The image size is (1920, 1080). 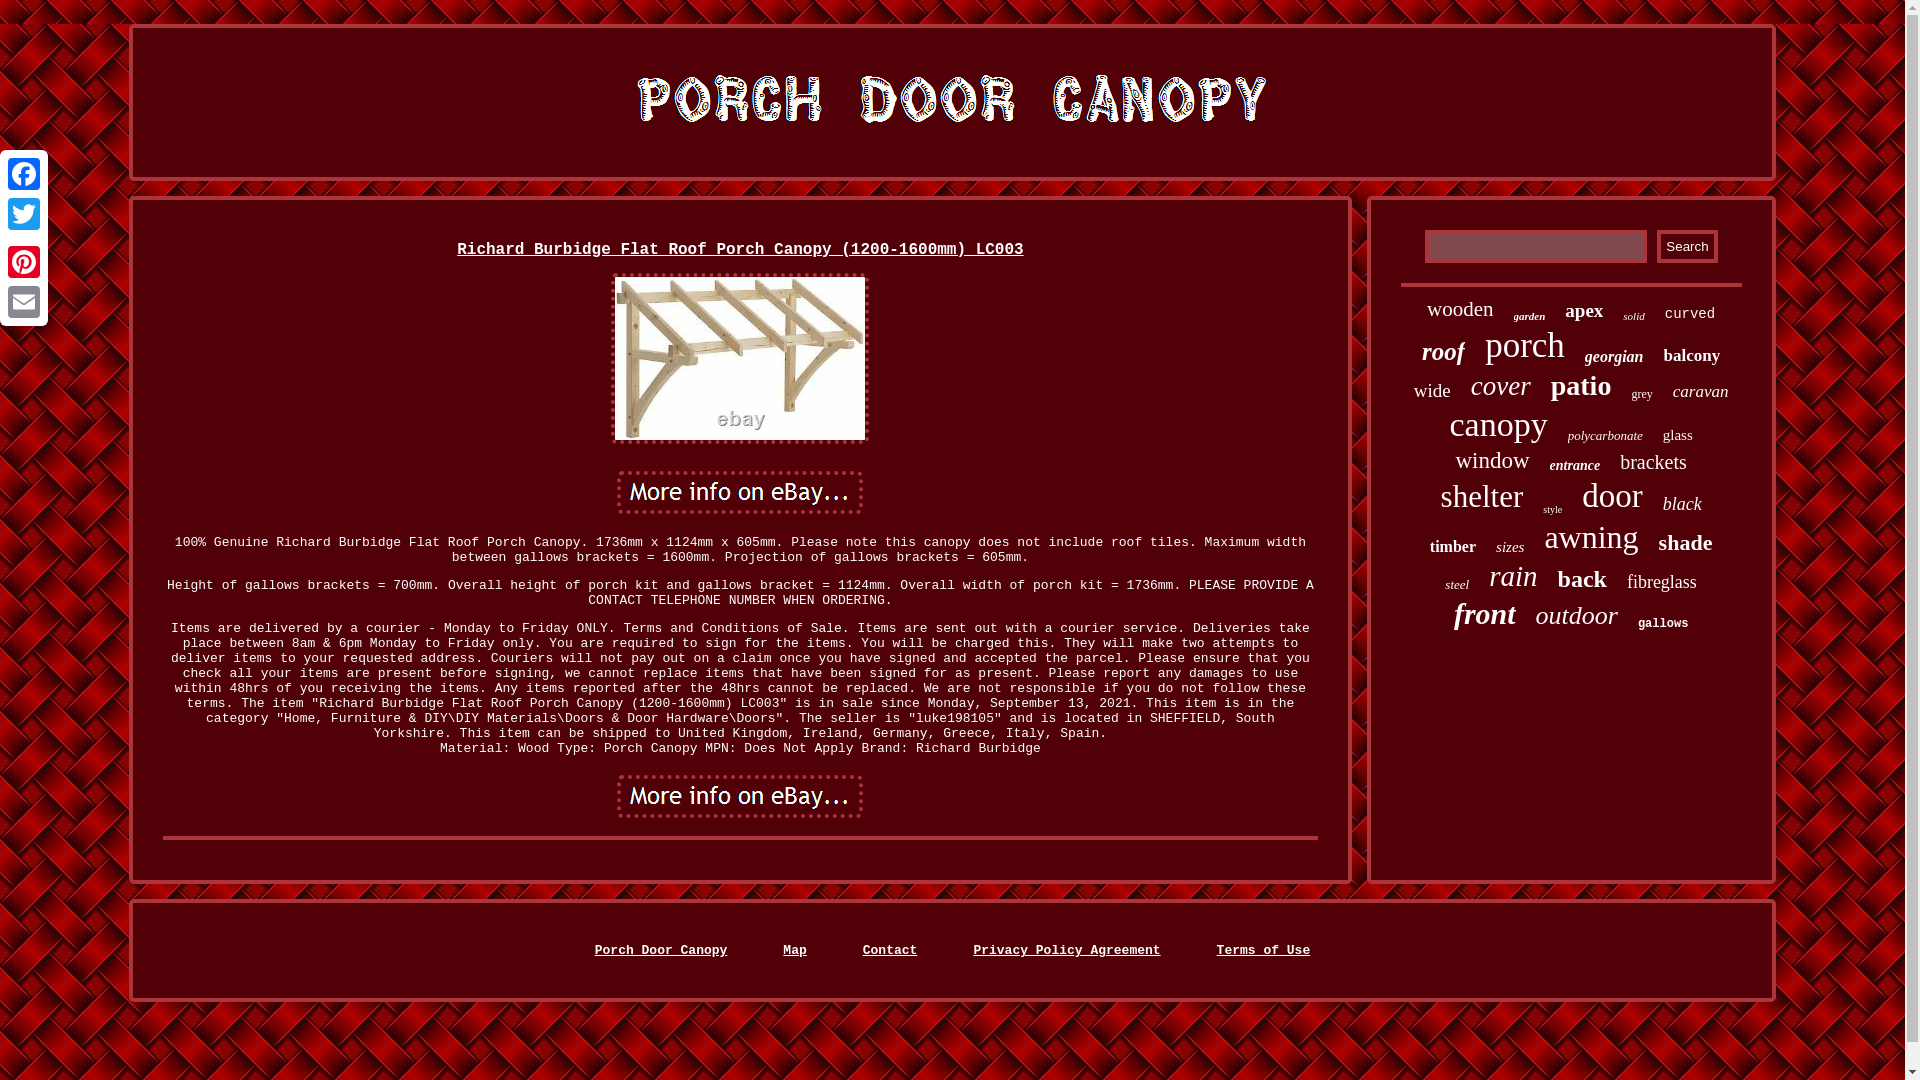 I want to click on polycarbonate, so click(x=1606, y=435).